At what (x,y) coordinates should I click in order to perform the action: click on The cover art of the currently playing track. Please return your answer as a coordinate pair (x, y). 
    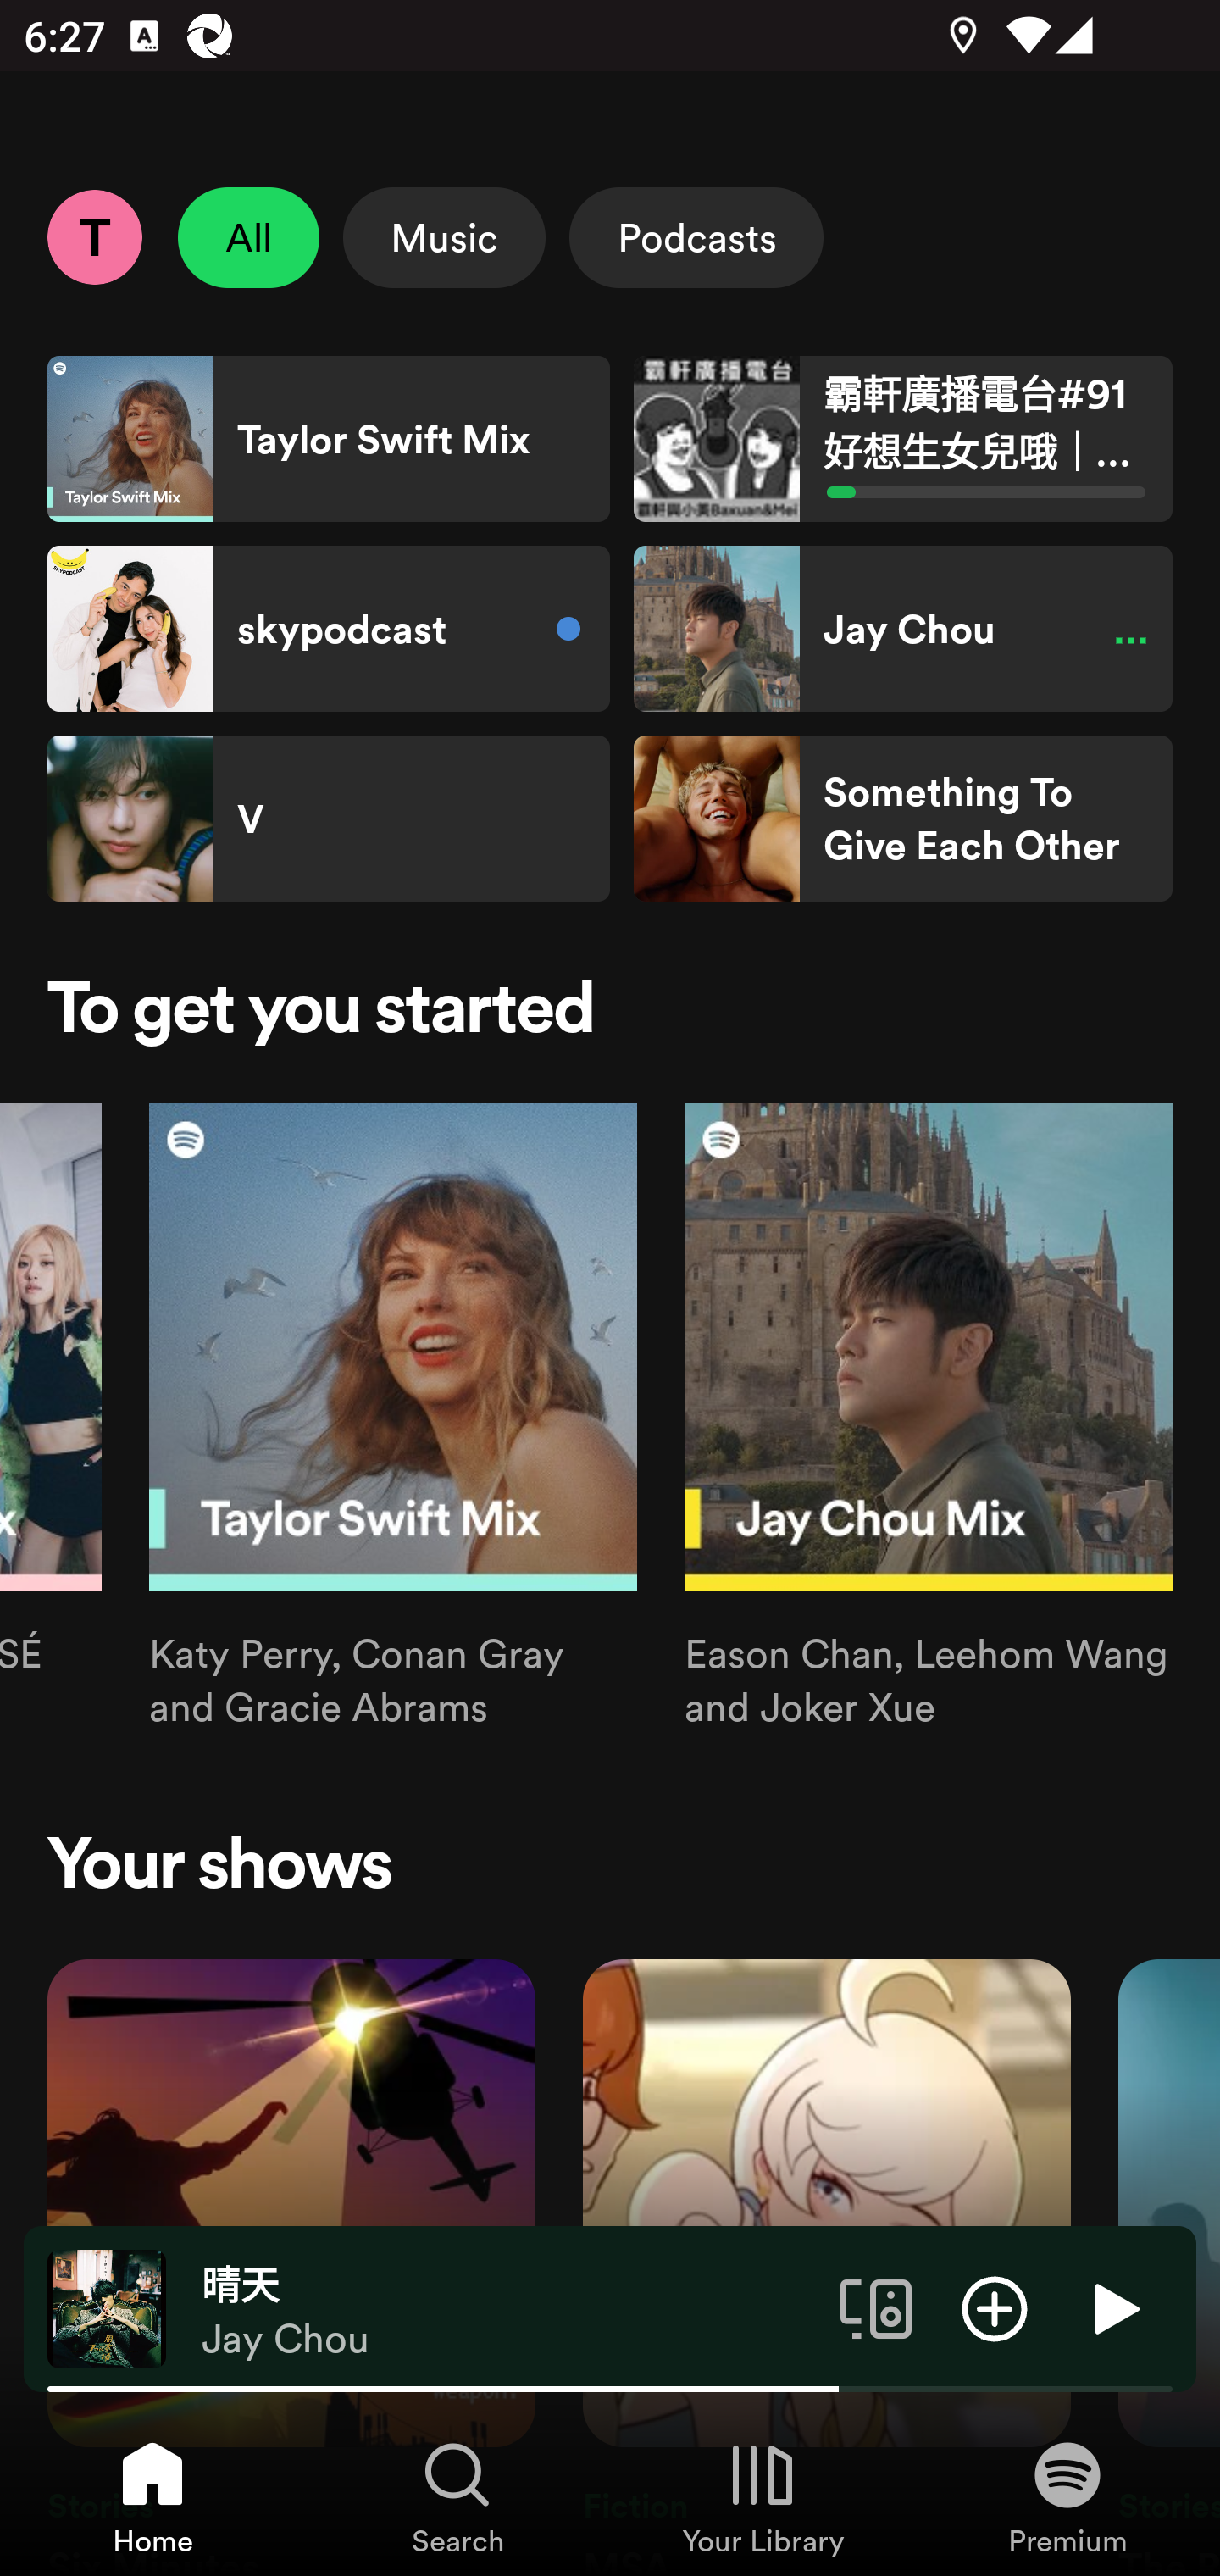
    Looking at the image, I should click on (107, 2307).